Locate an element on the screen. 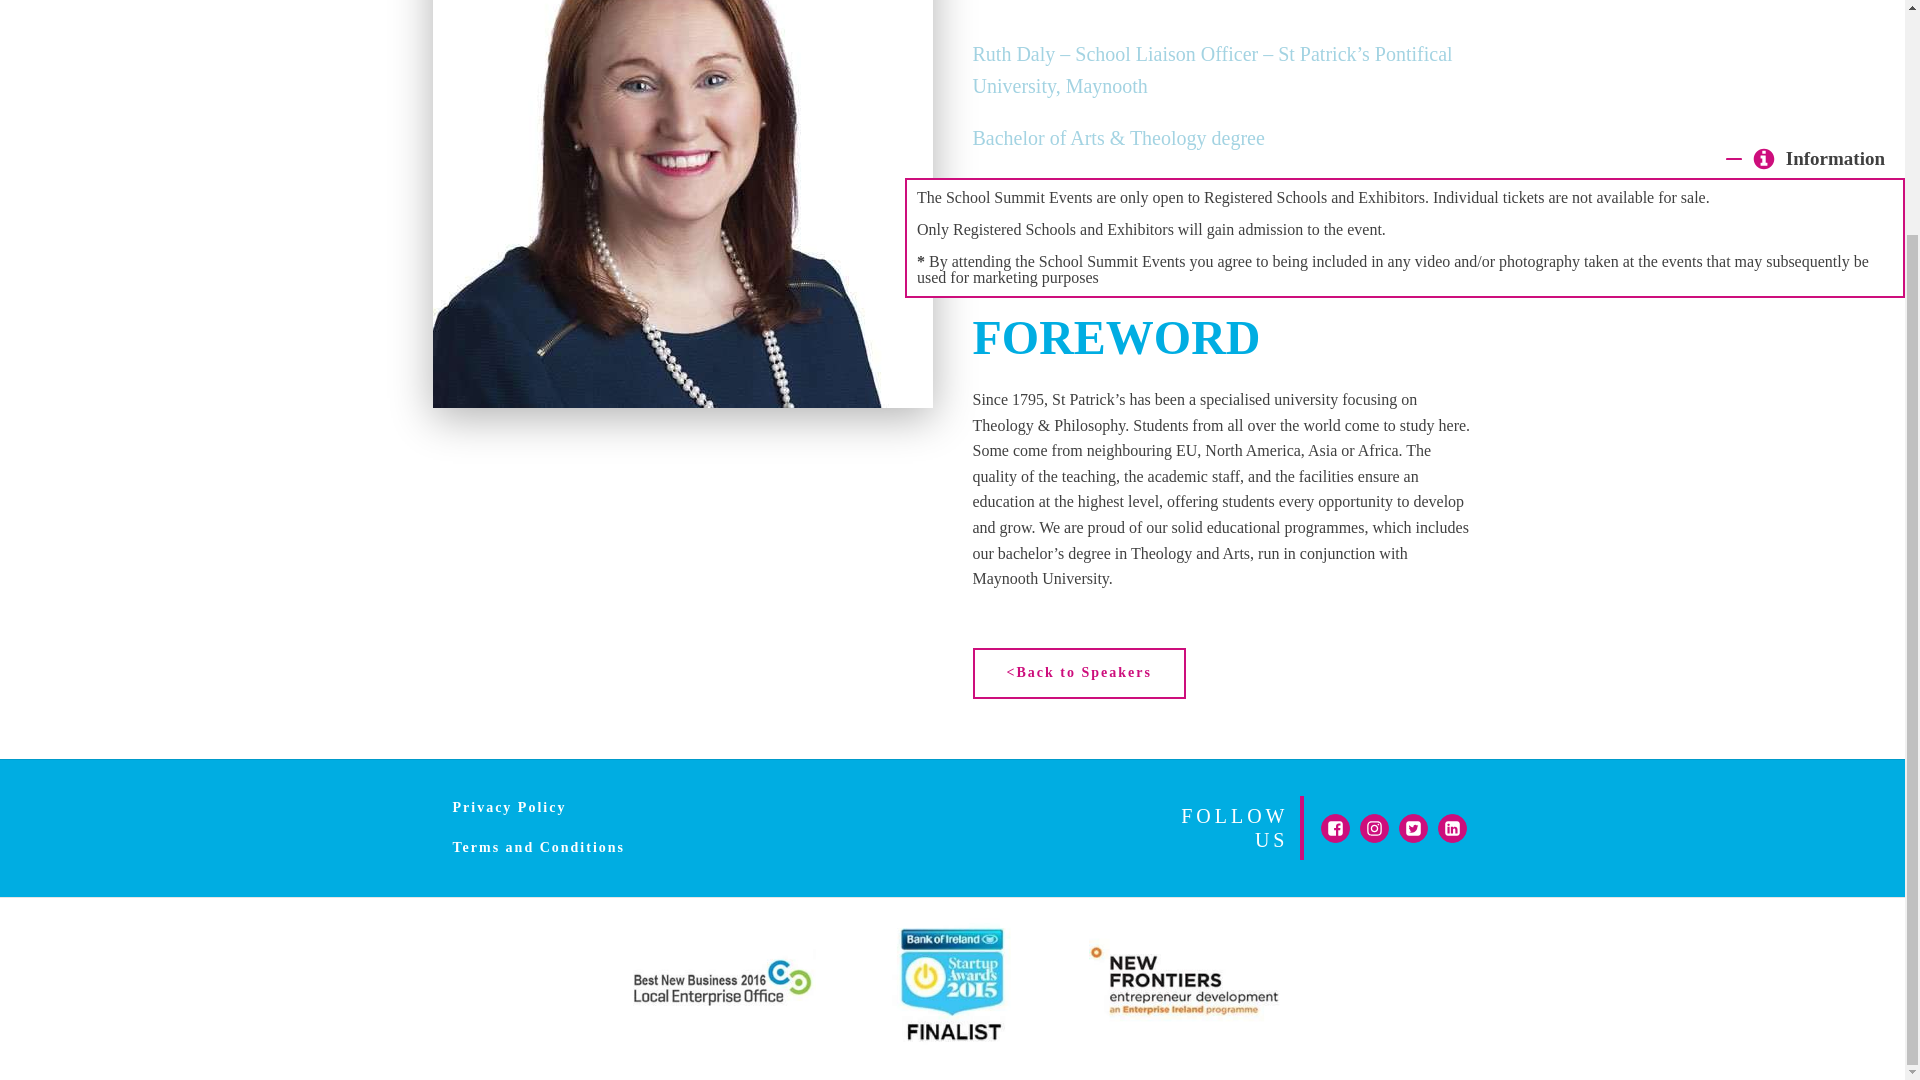 The image size is (1920, 1080). Privacy Policy is located at coordinates (508, 808).